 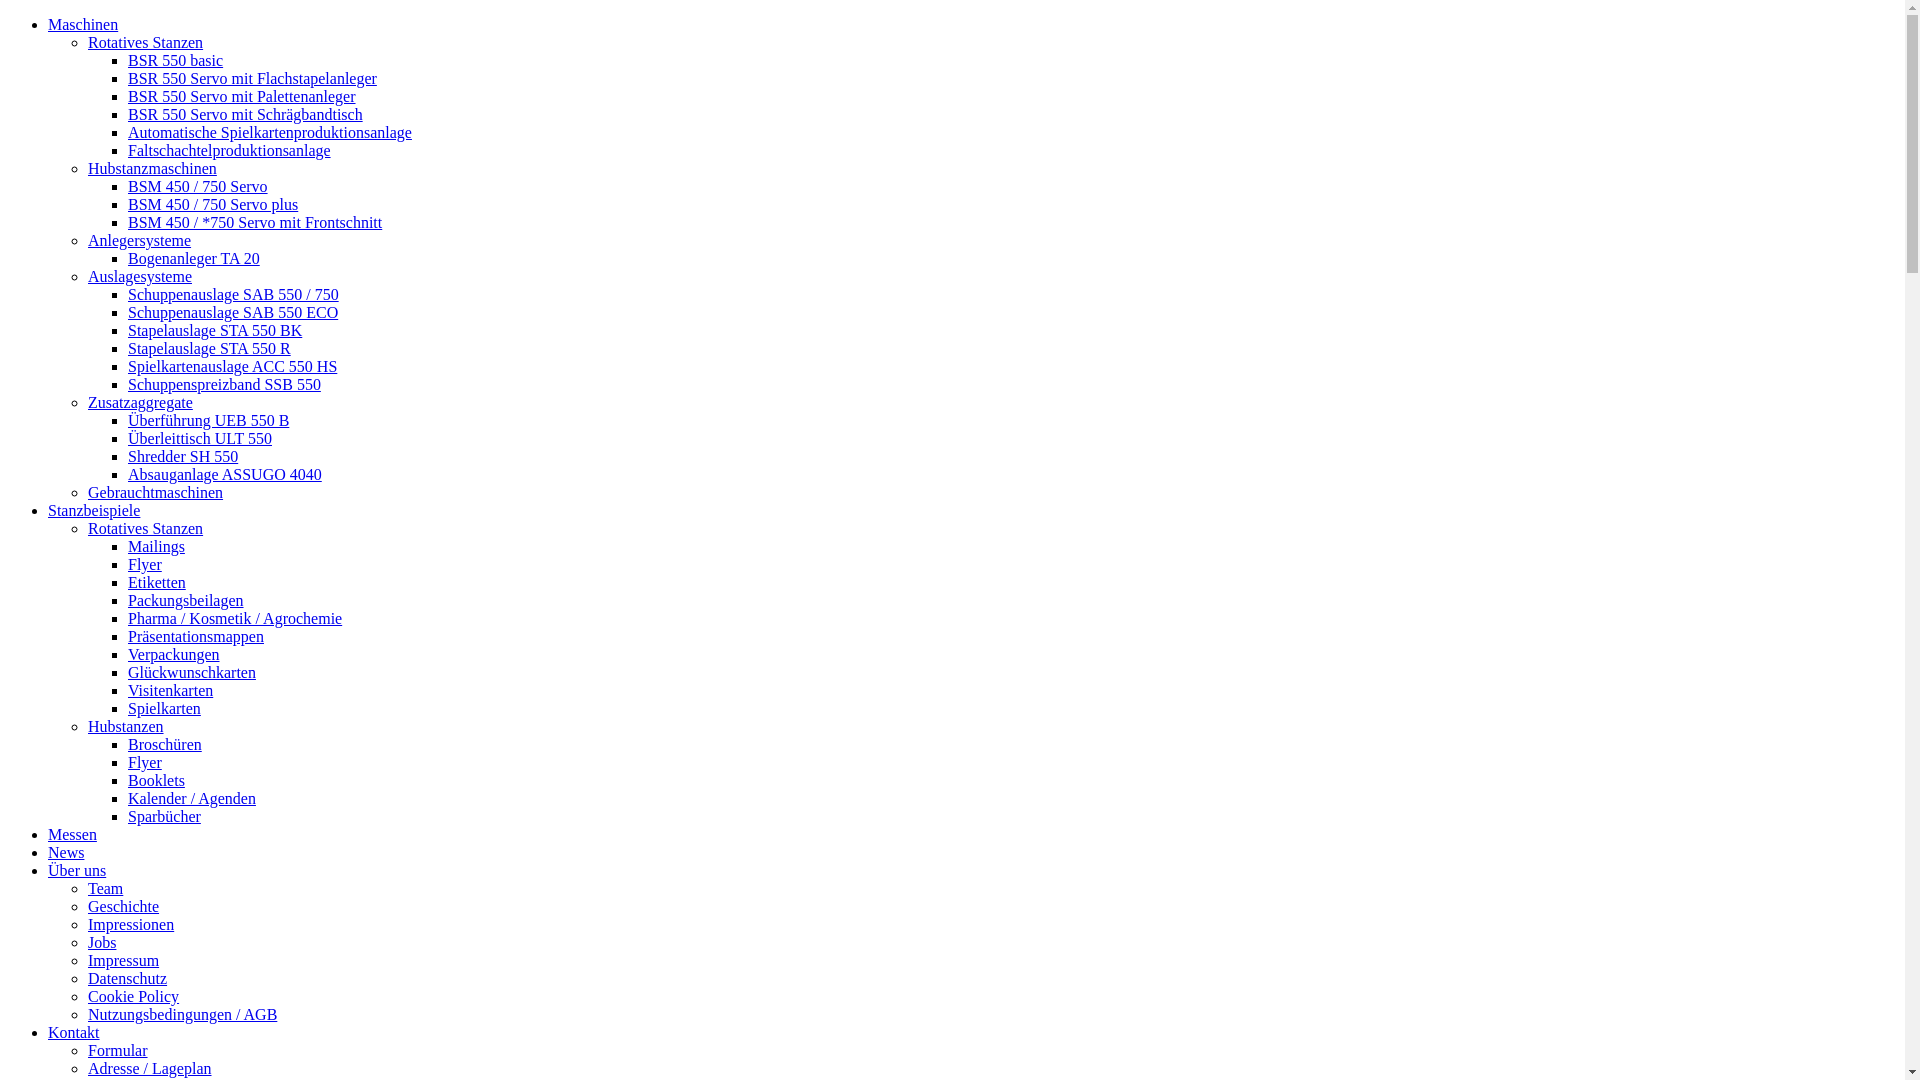 I want to click on Nutzungsbedingungen / AGB, so click(x=182, y=1014).